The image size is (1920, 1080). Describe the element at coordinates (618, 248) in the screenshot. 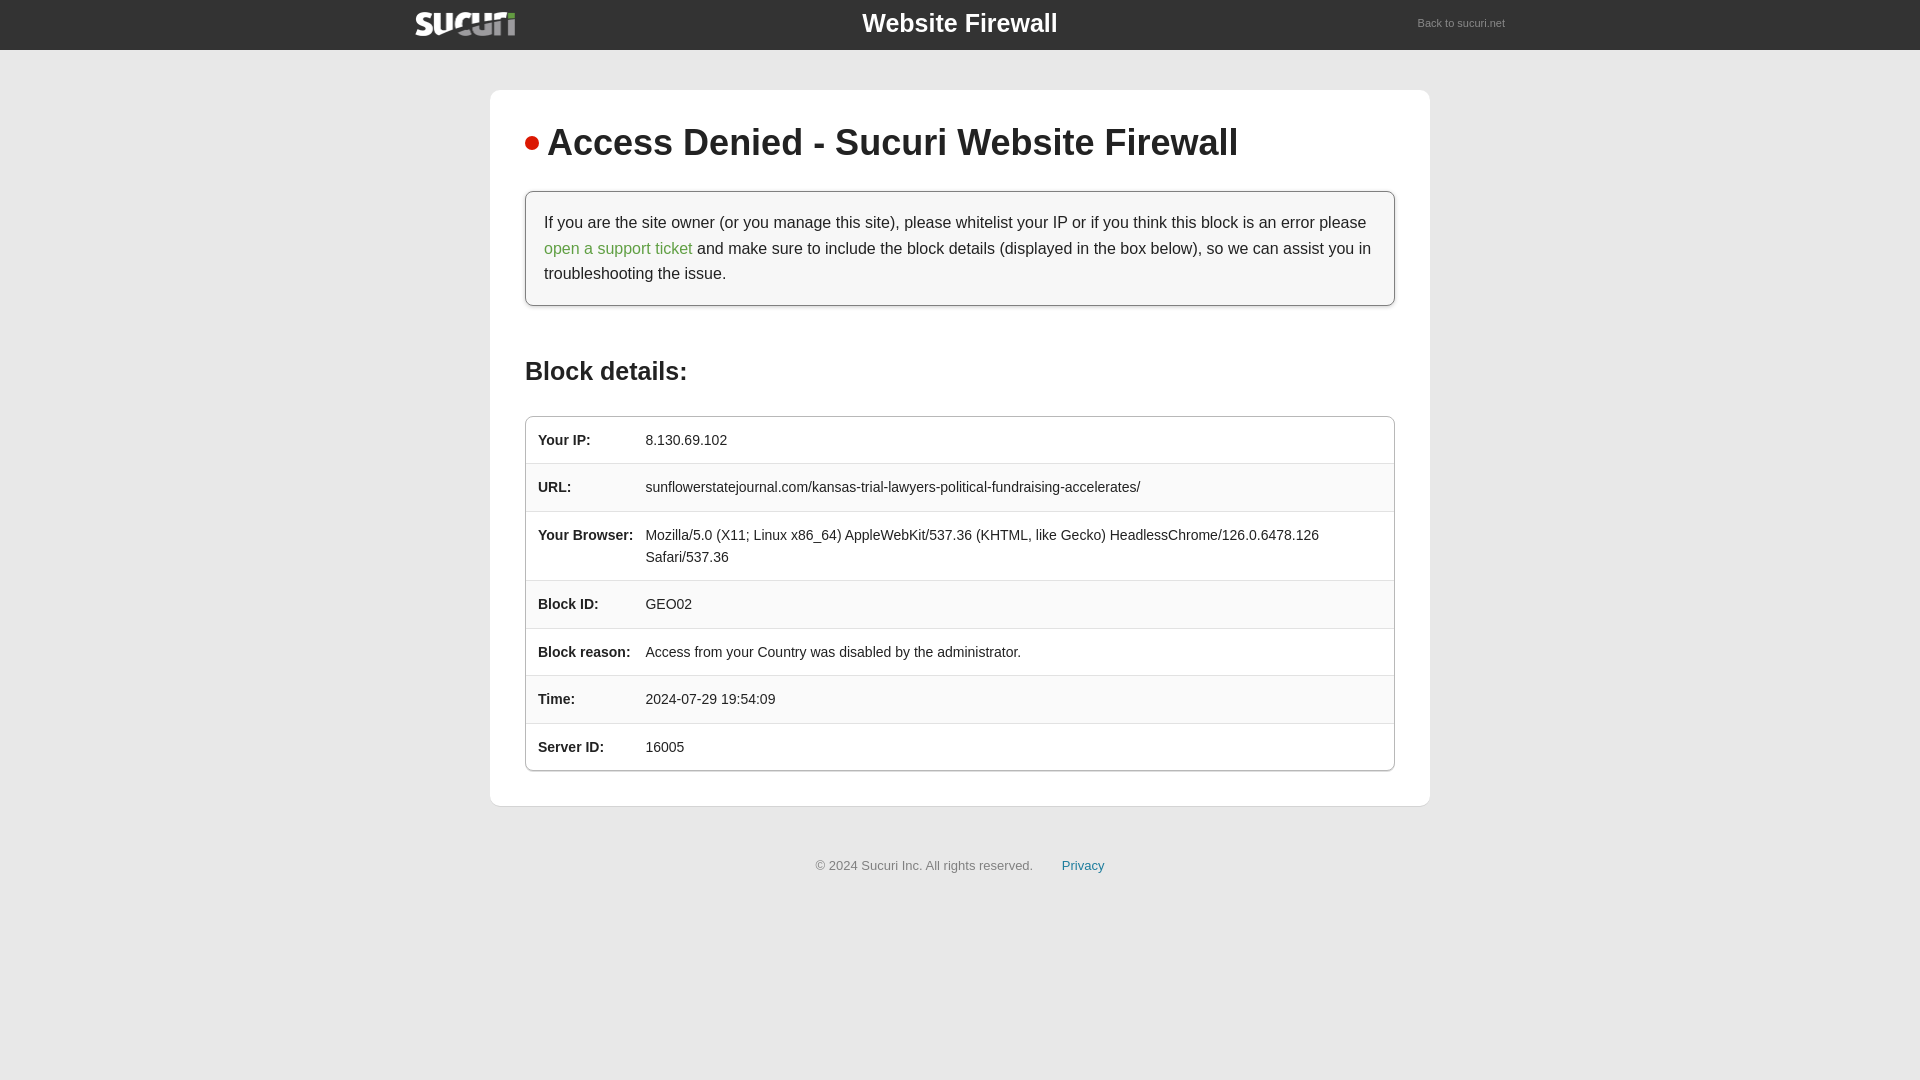

I see `open a support ticket` at that location.